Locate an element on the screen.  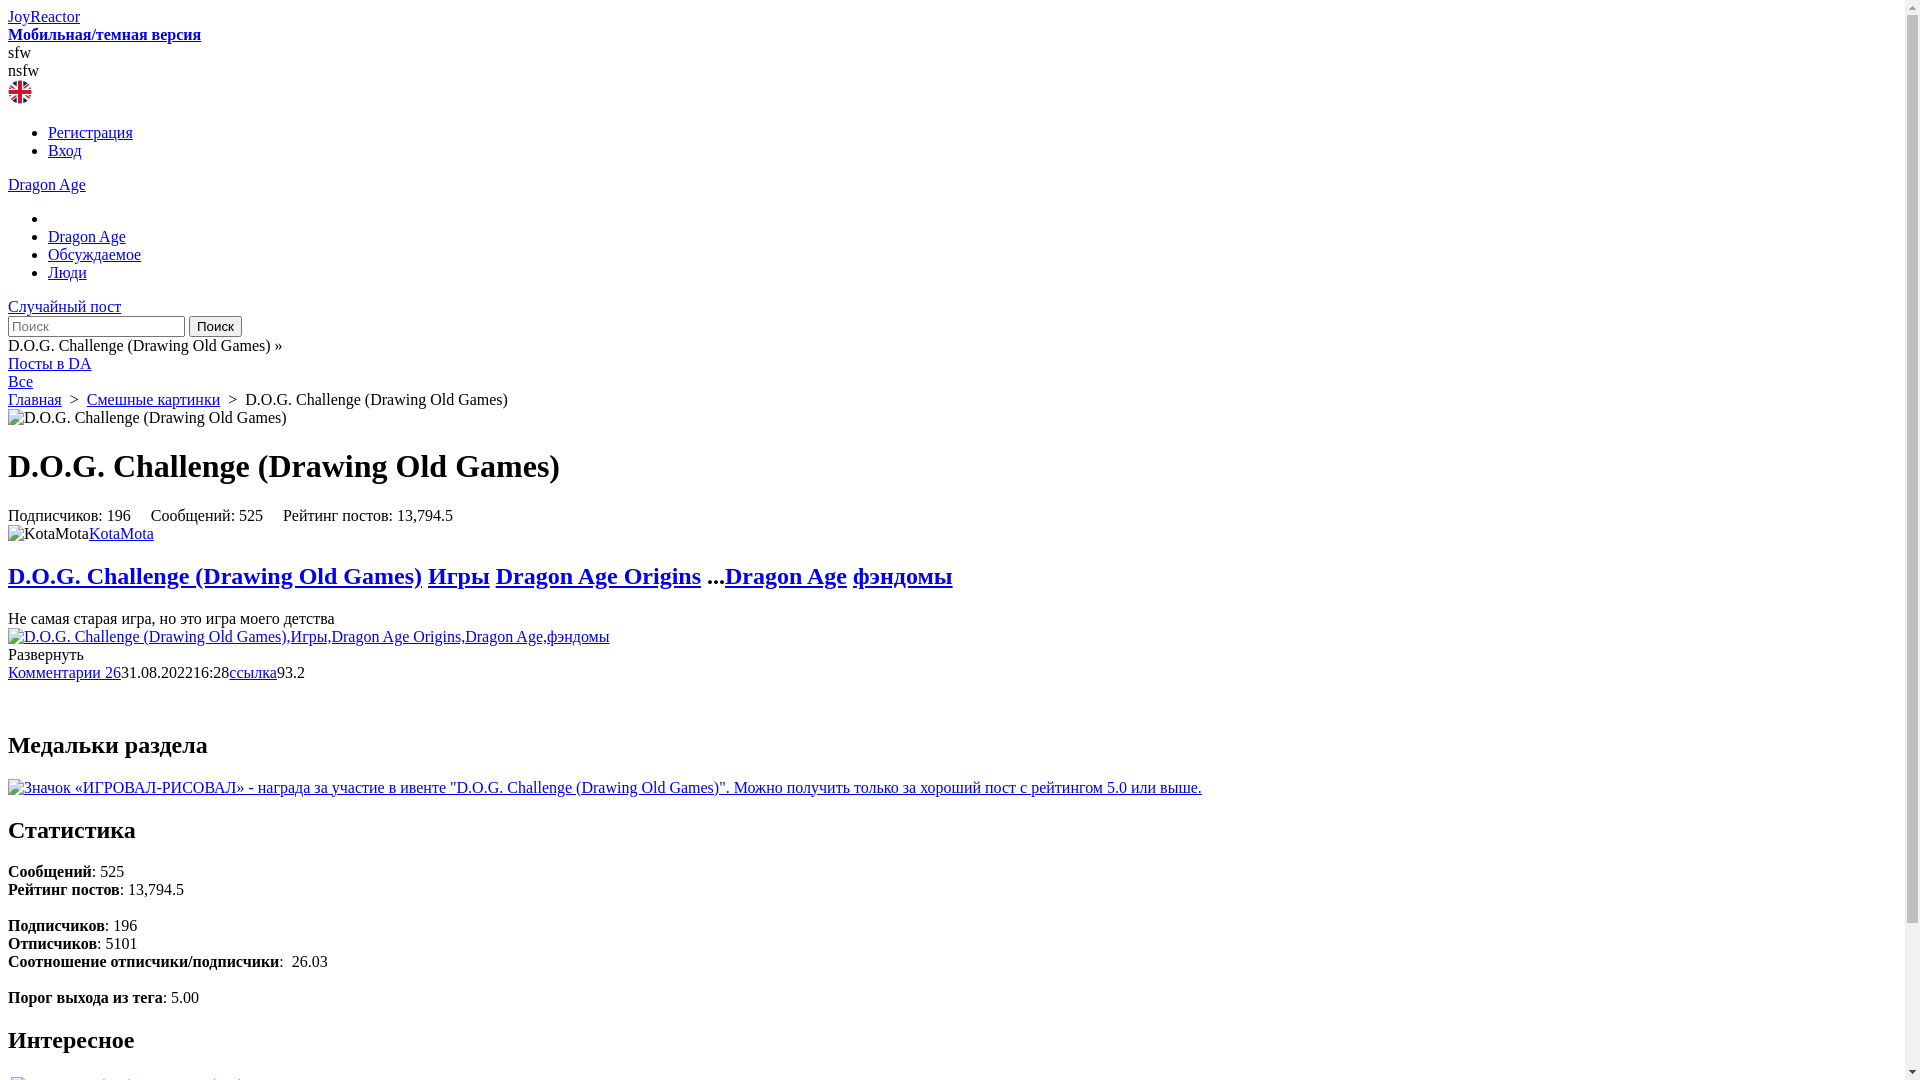
JoyReactor is located at coordinates (44, 16).